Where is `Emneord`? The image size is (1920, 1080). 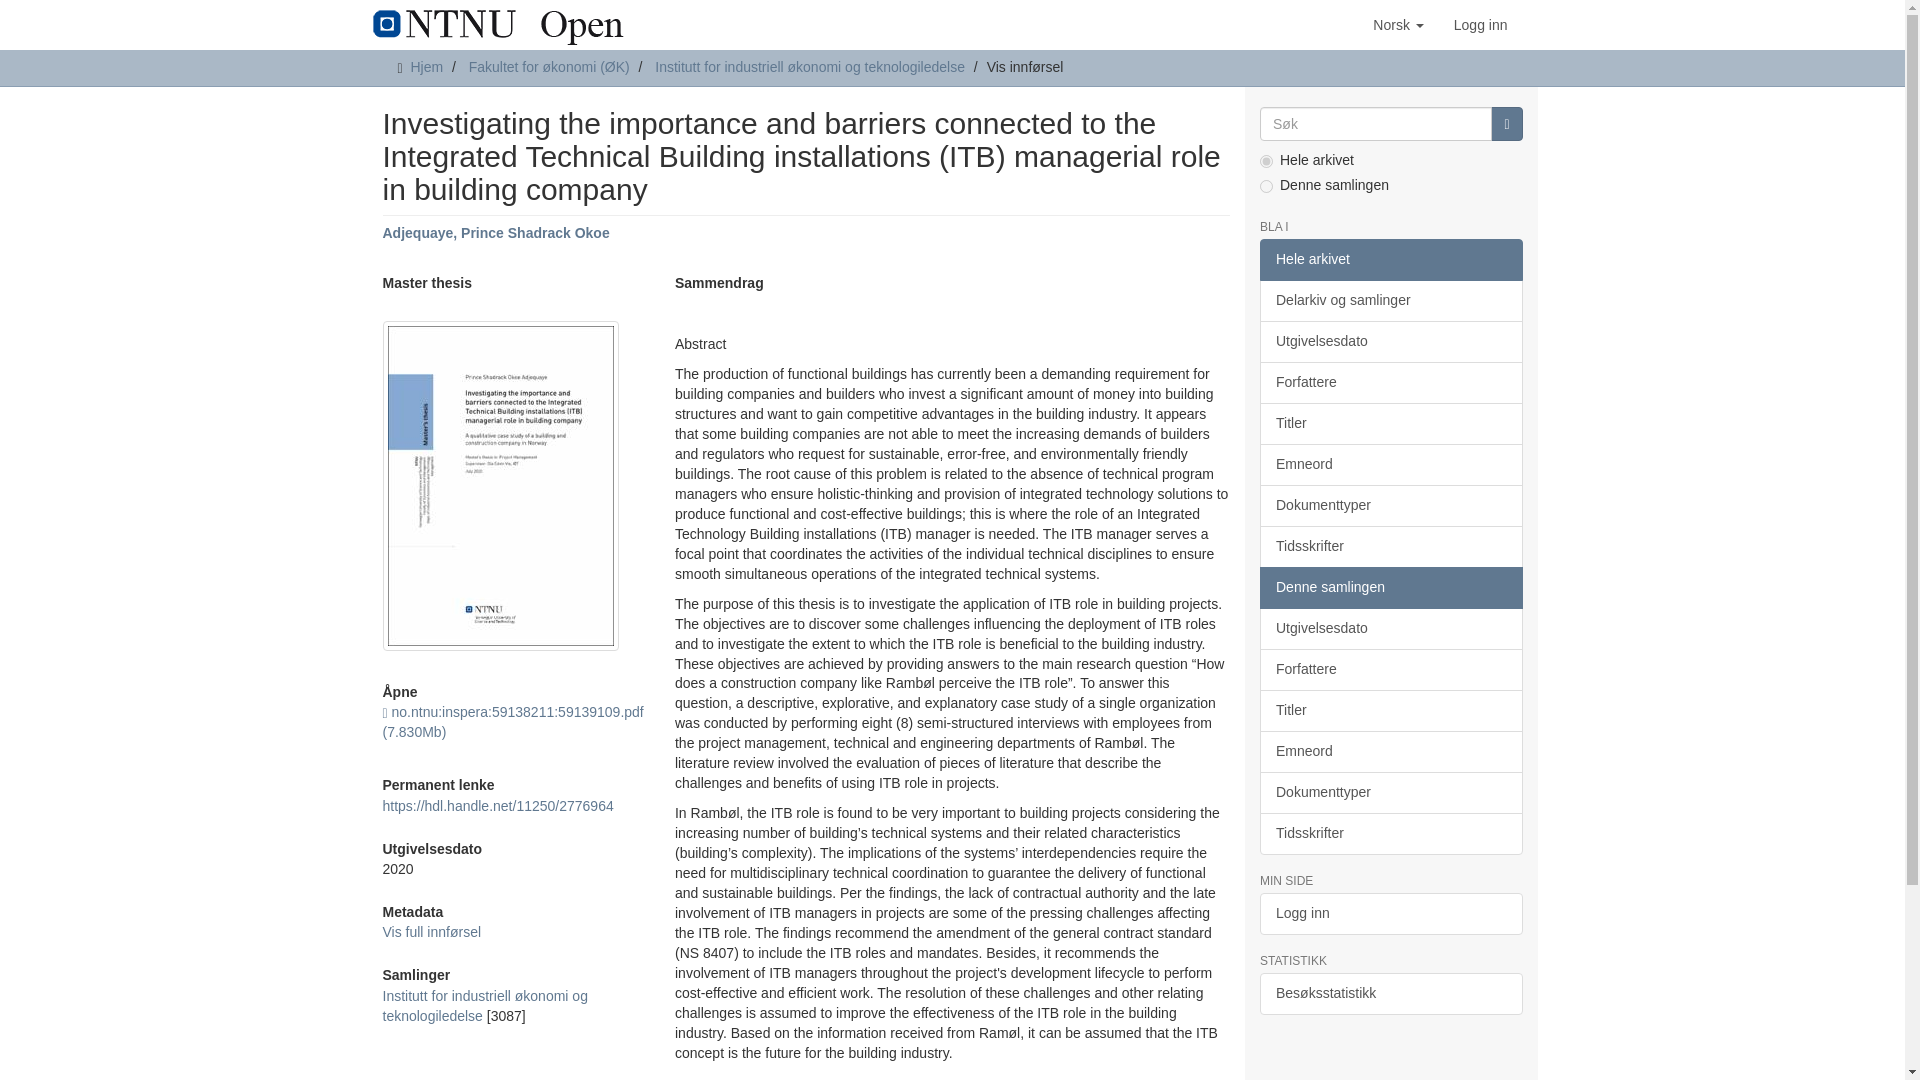
Emneord is located at coordinates (1390, 464).